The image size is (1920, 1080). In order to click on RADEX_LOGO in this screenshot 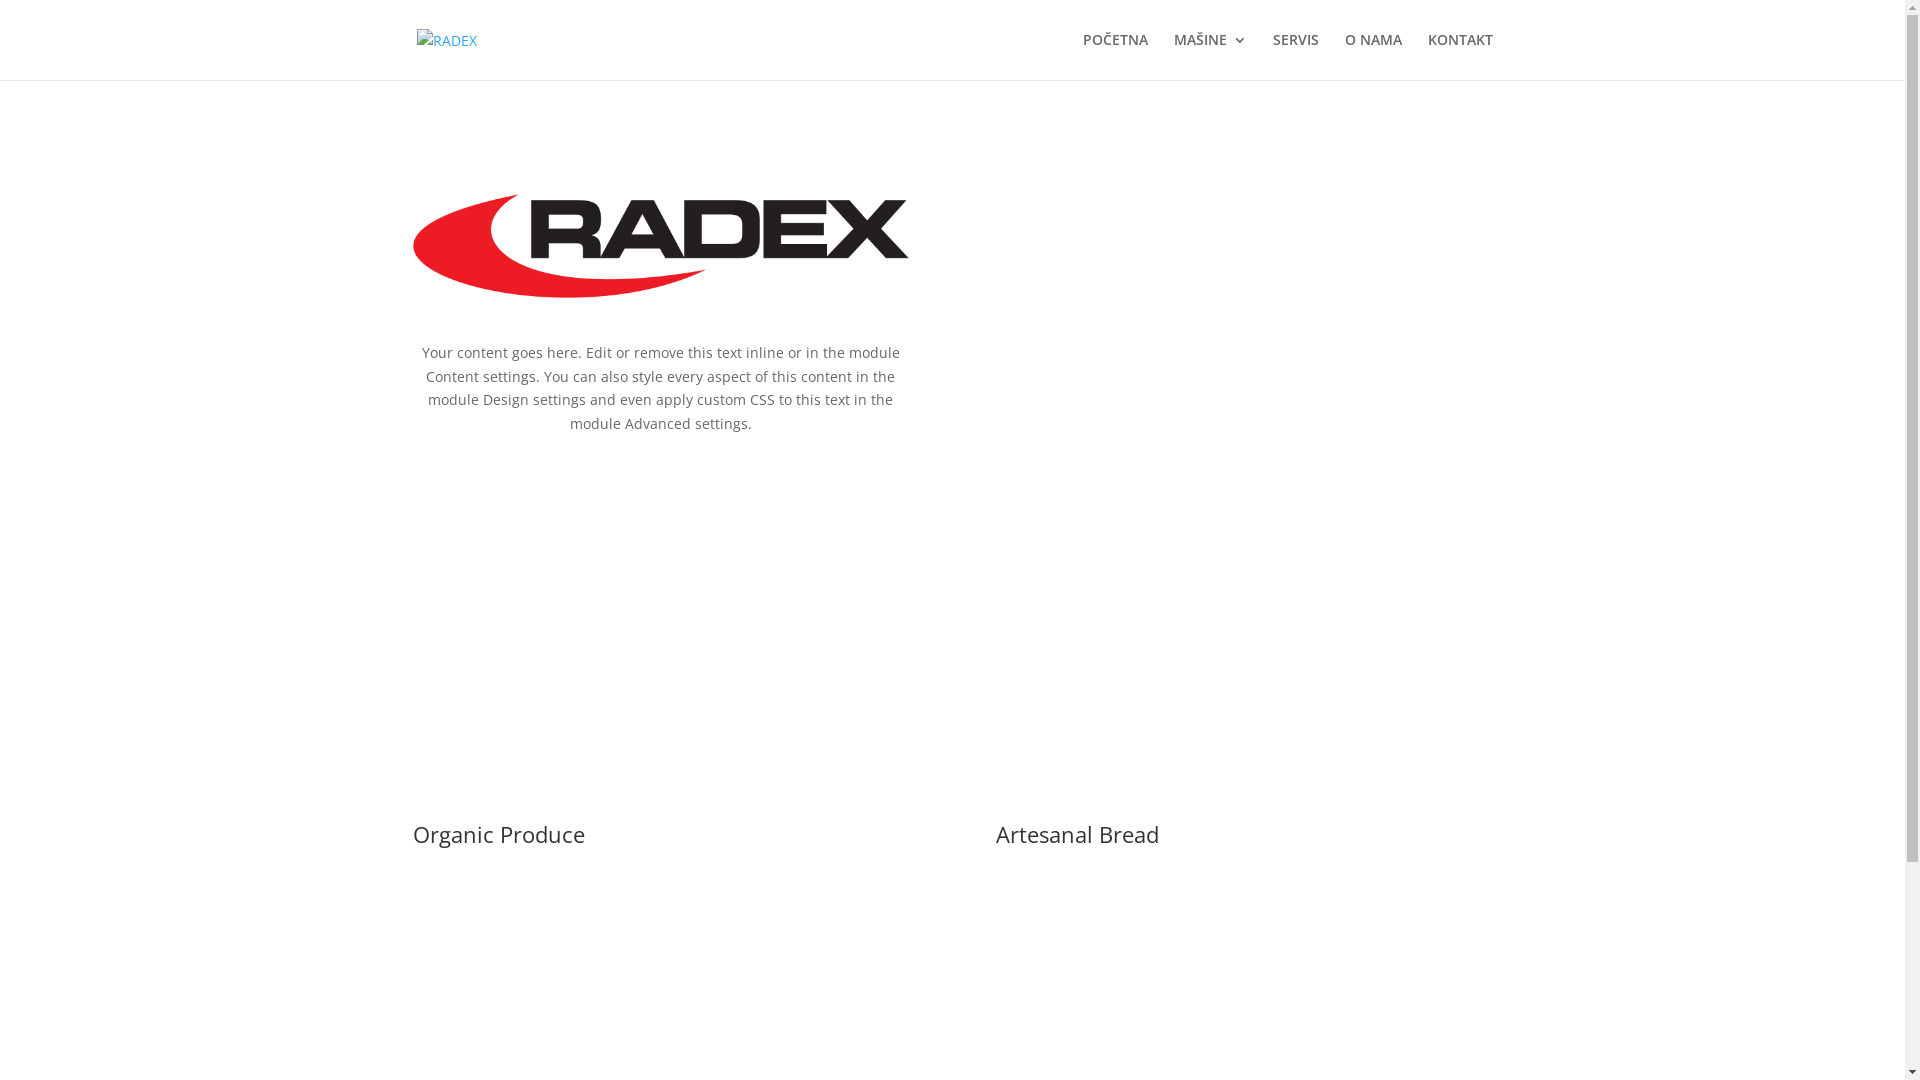, I will do `click(660, 246)`.